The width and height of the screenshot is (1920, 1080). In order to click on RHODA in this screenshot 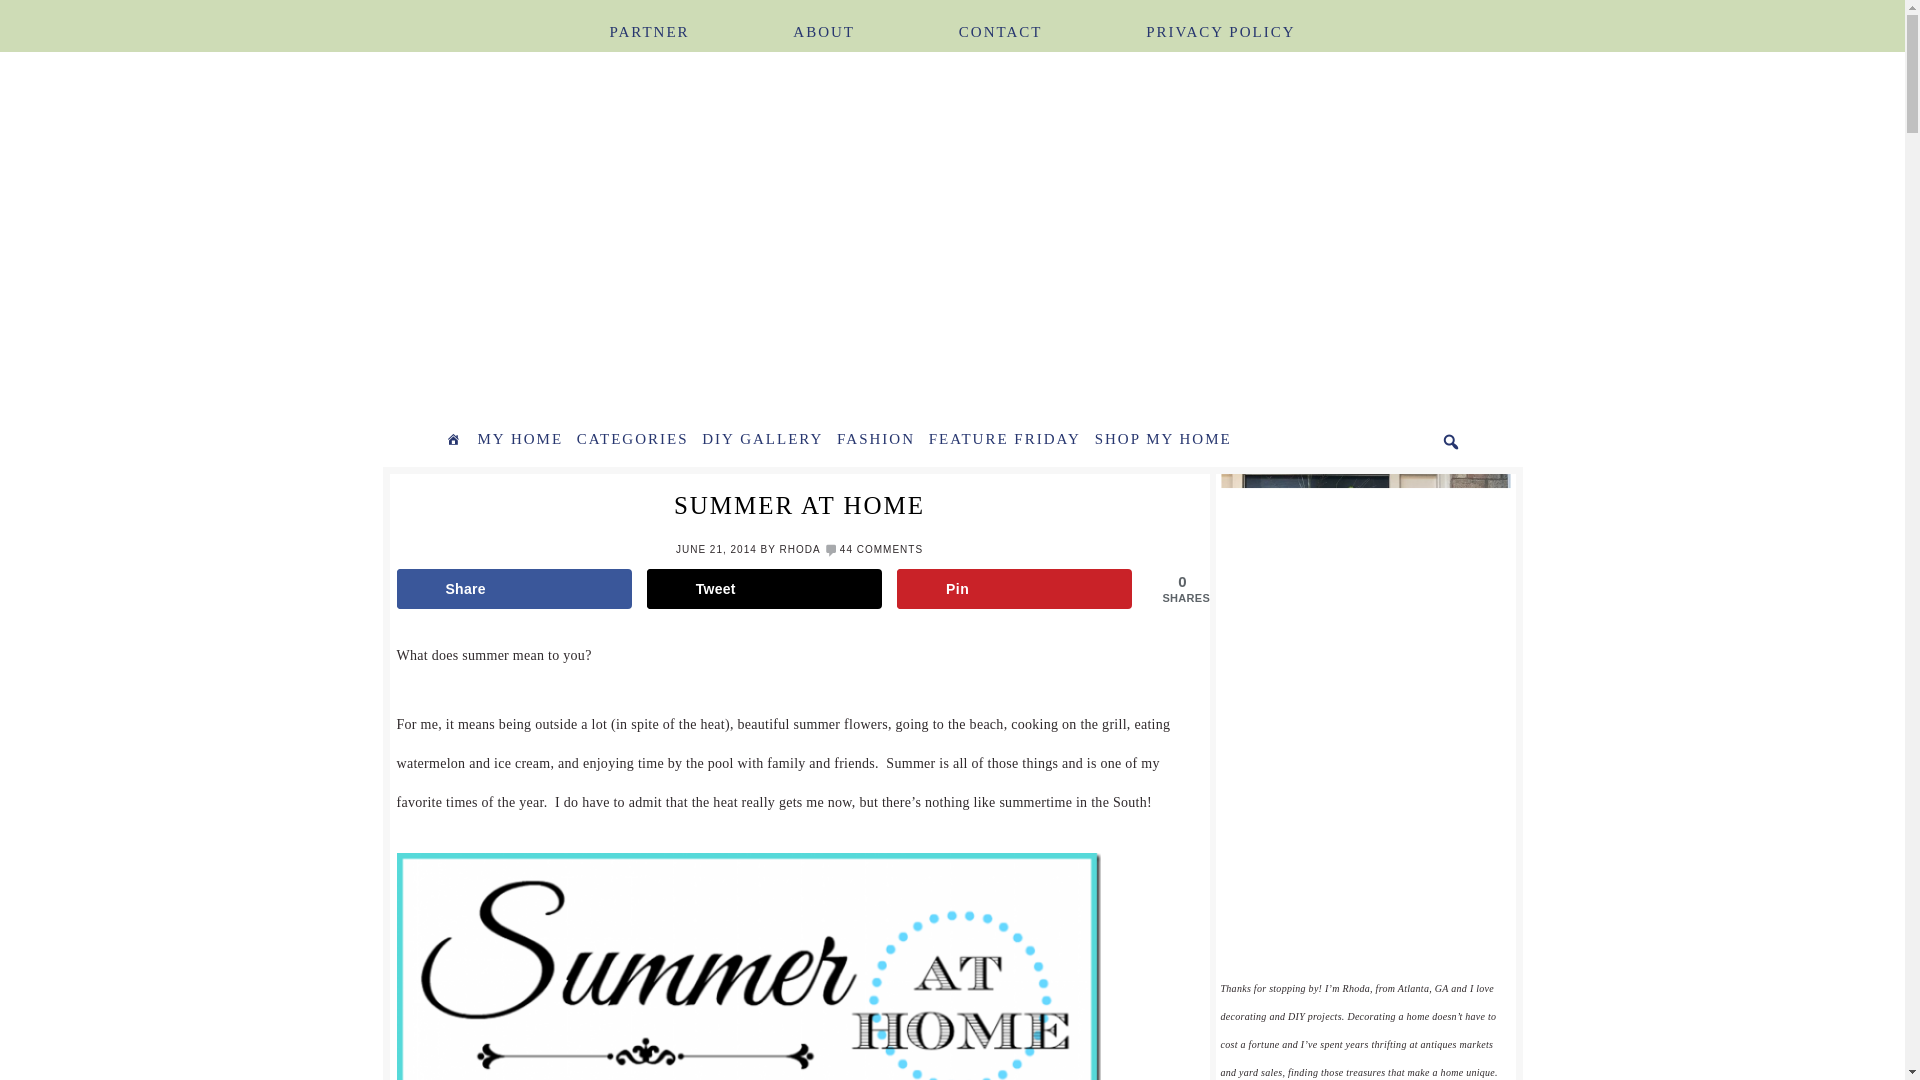, I will do `click(799, 550)`.